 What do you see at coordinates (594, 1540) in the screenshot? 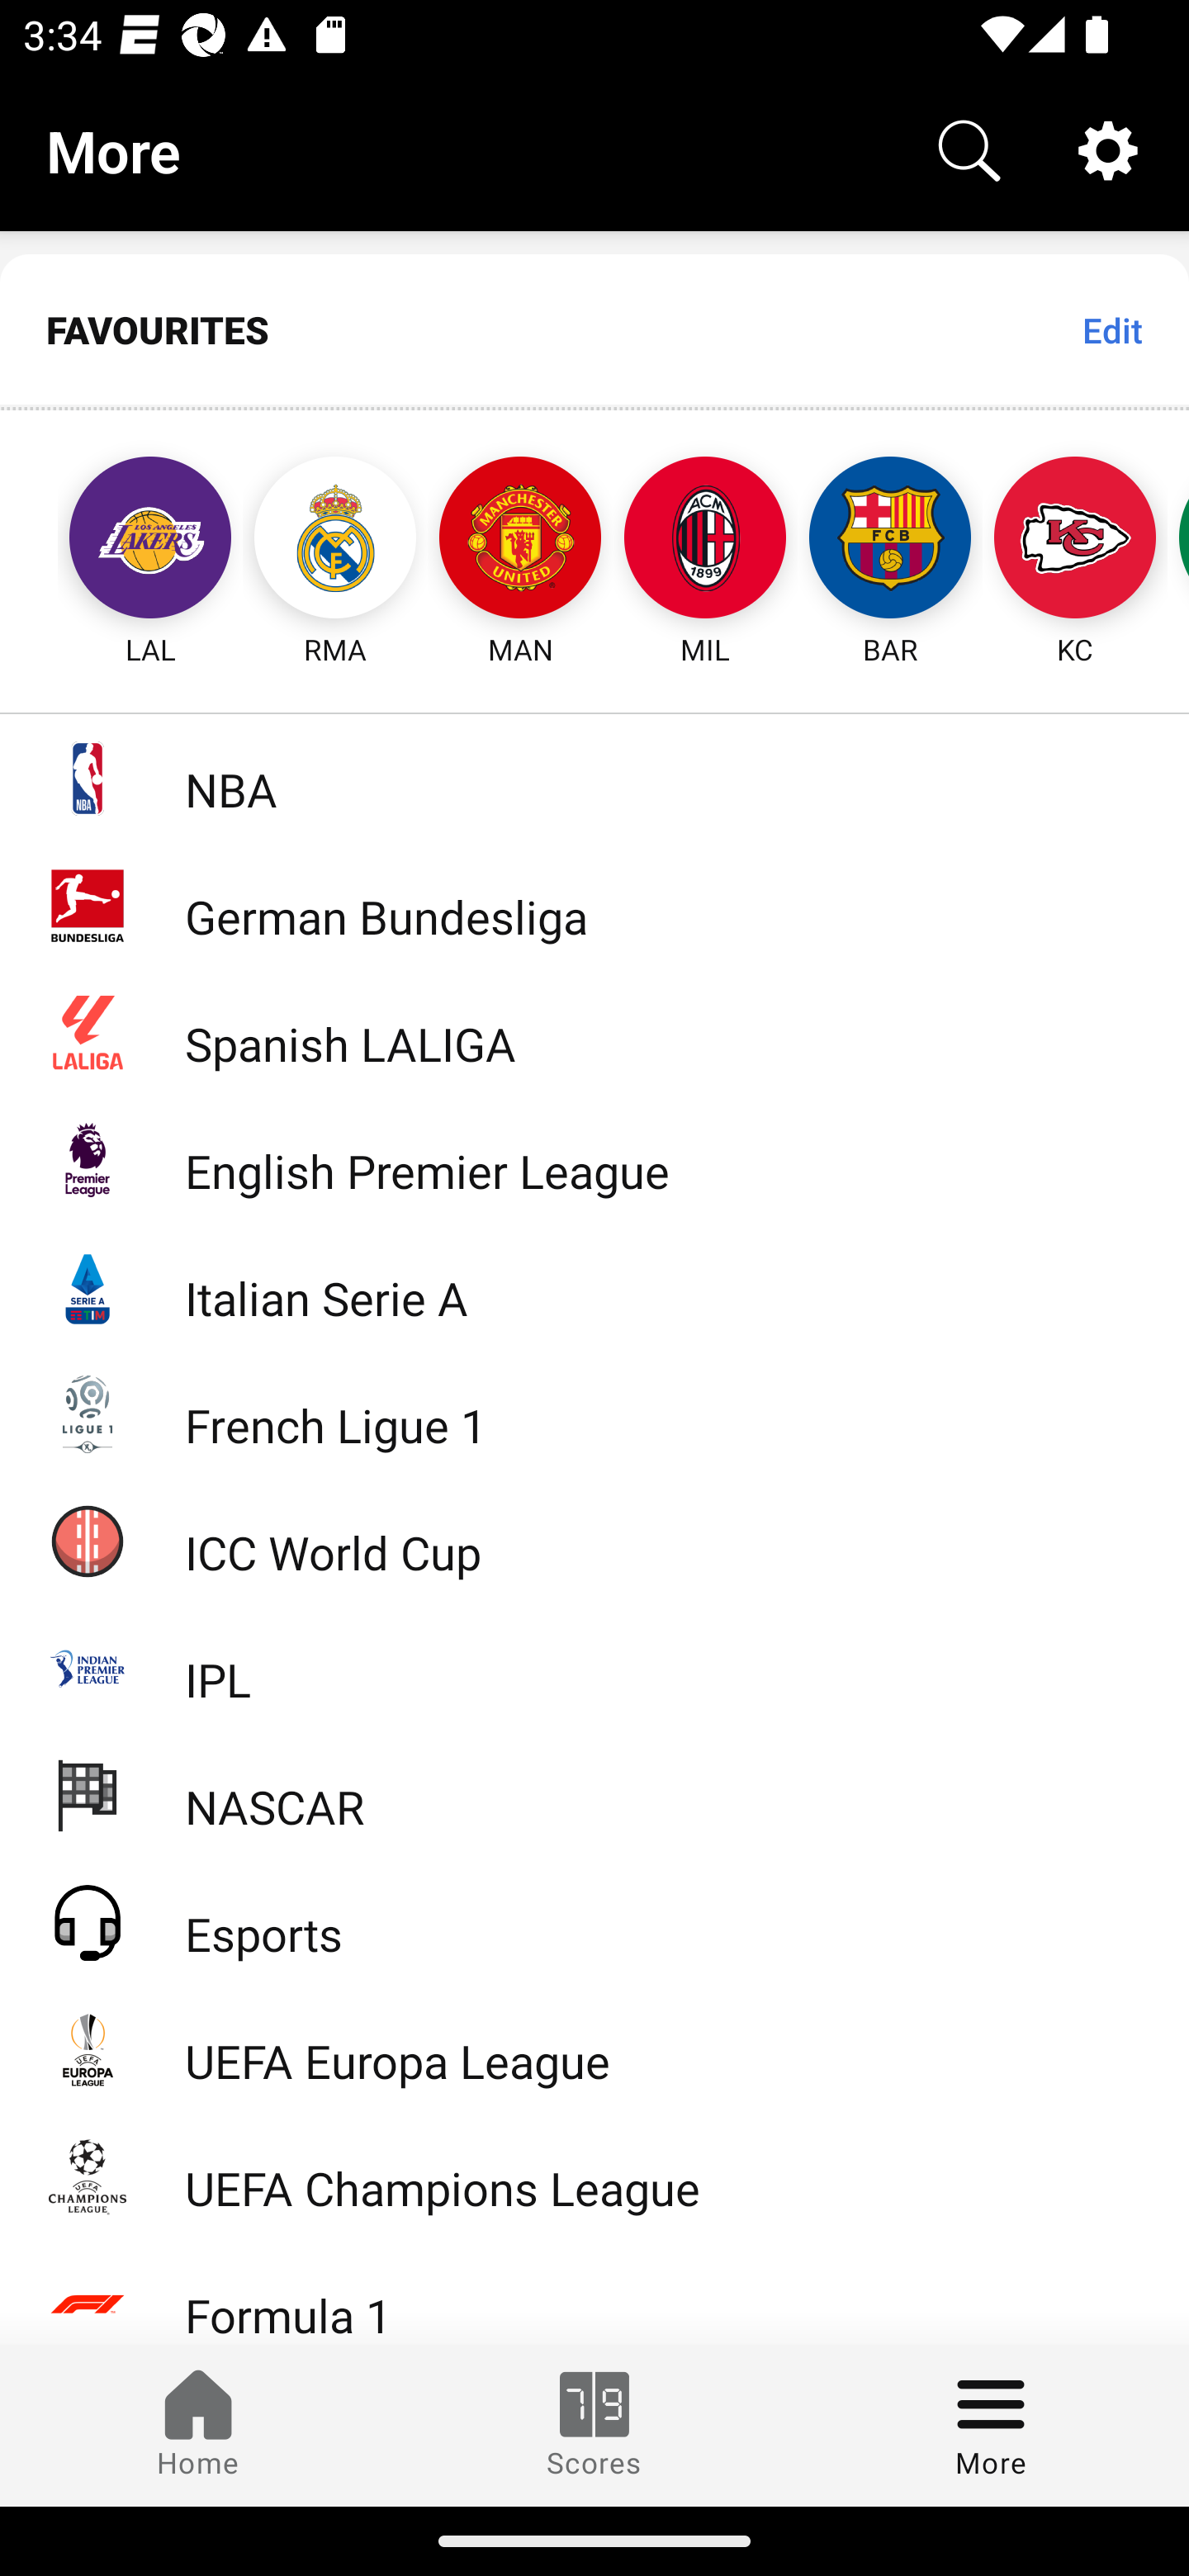
I see `ICC World Cup` at bounding box center [594, 1540].